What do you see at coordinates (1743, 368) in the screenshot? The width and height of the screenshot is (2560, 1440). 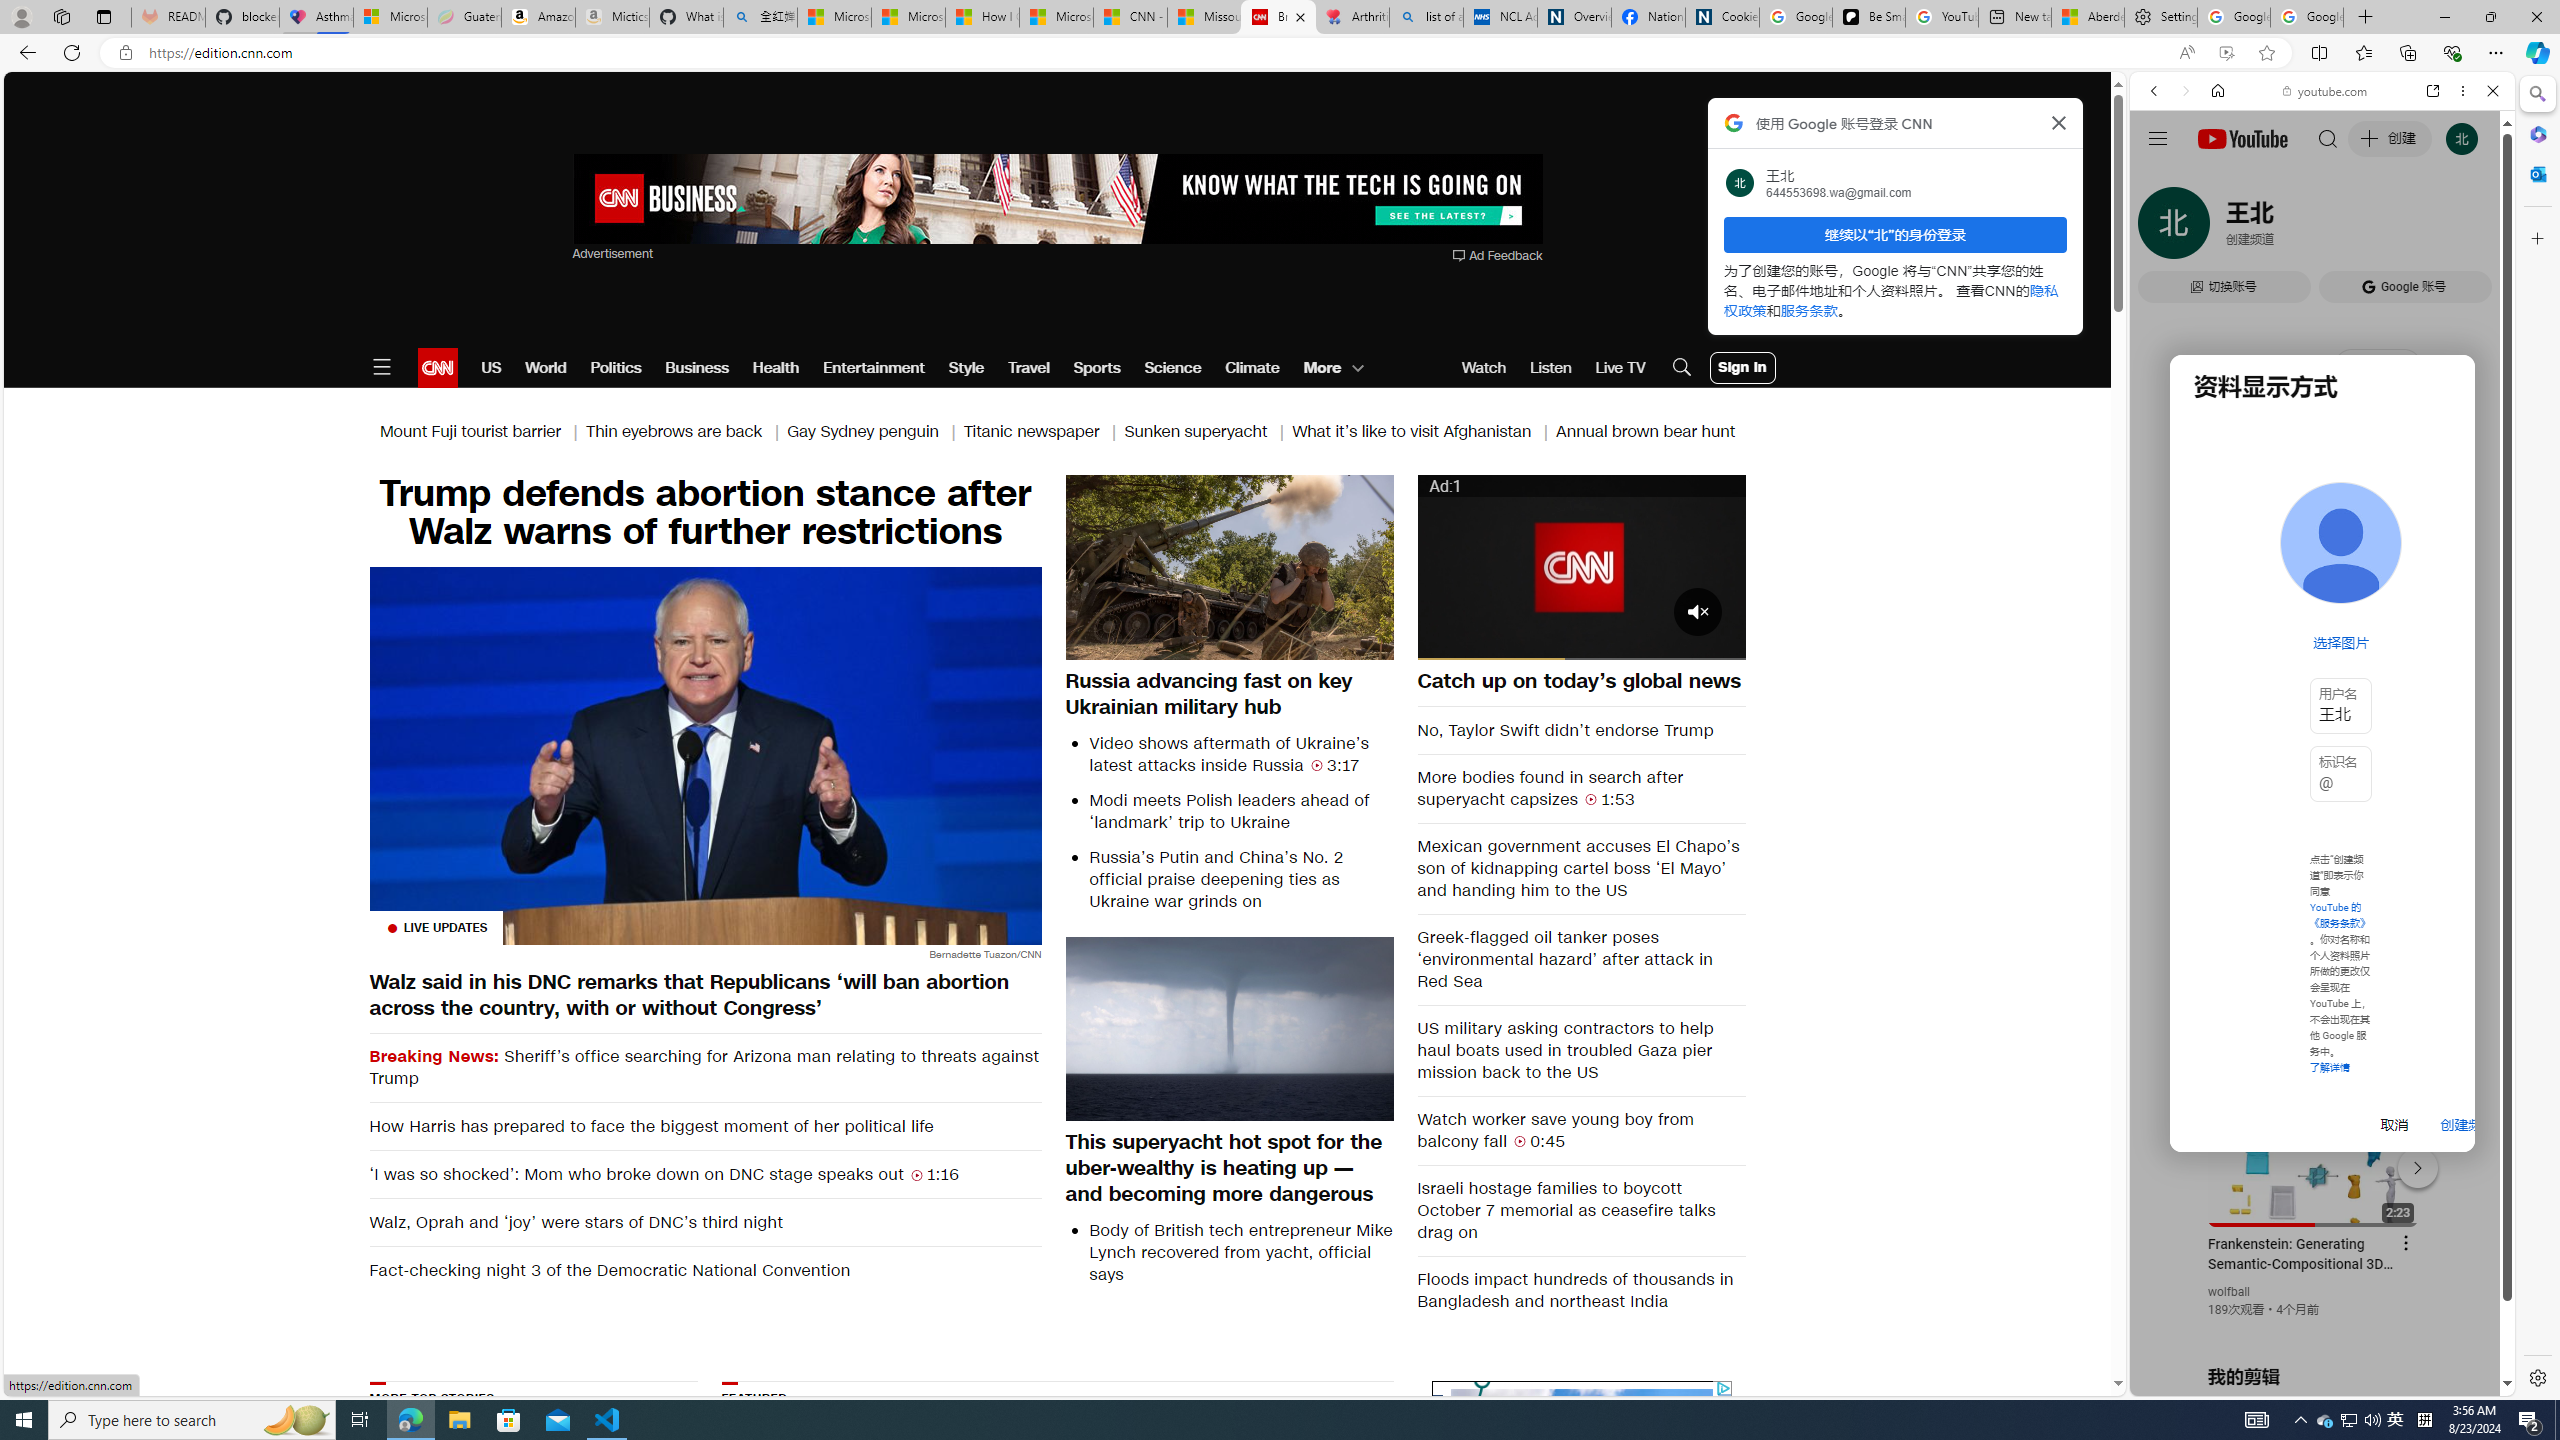 I see `User Account Log In Button` at bounding box center [1743, 368].